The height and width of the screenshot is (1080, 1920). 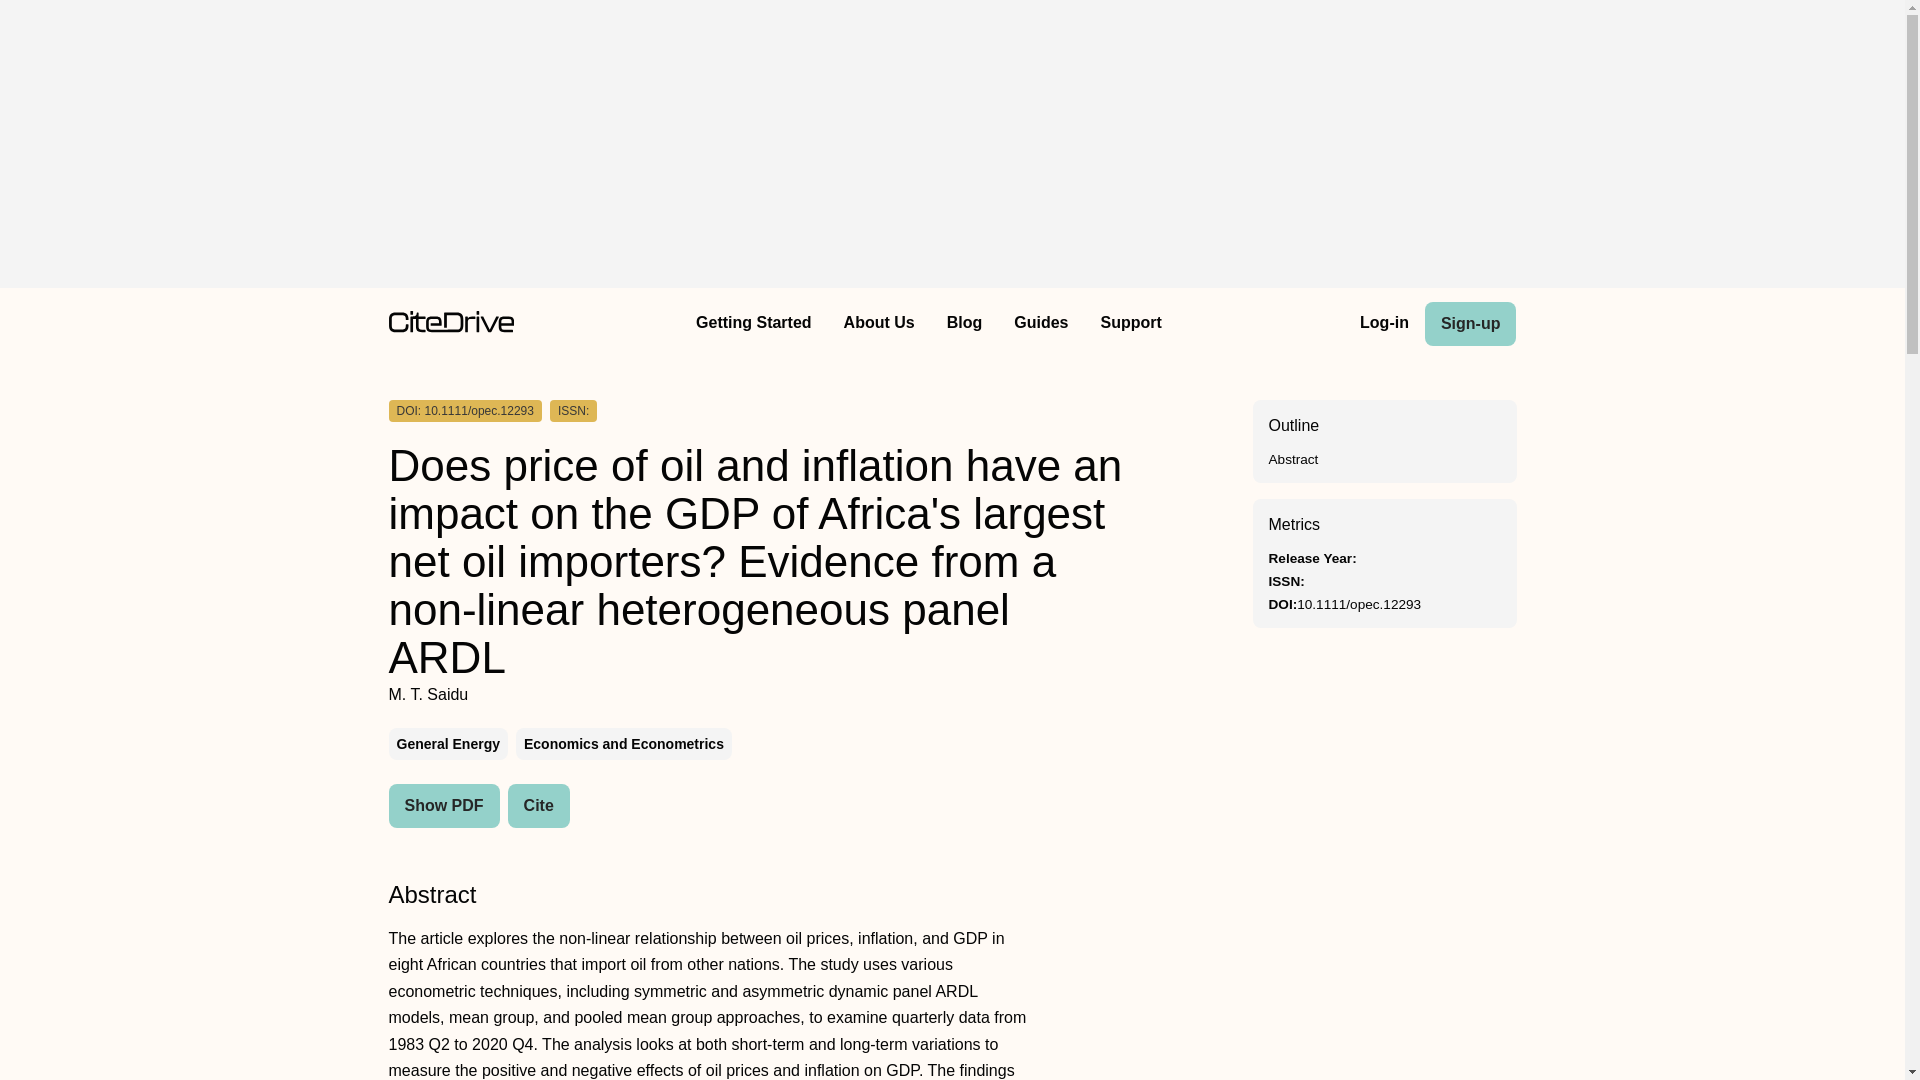 What do you see at coordinates (443, 806) in the screenshot?
I see `Show PDF` at bounding box center [443, 806].